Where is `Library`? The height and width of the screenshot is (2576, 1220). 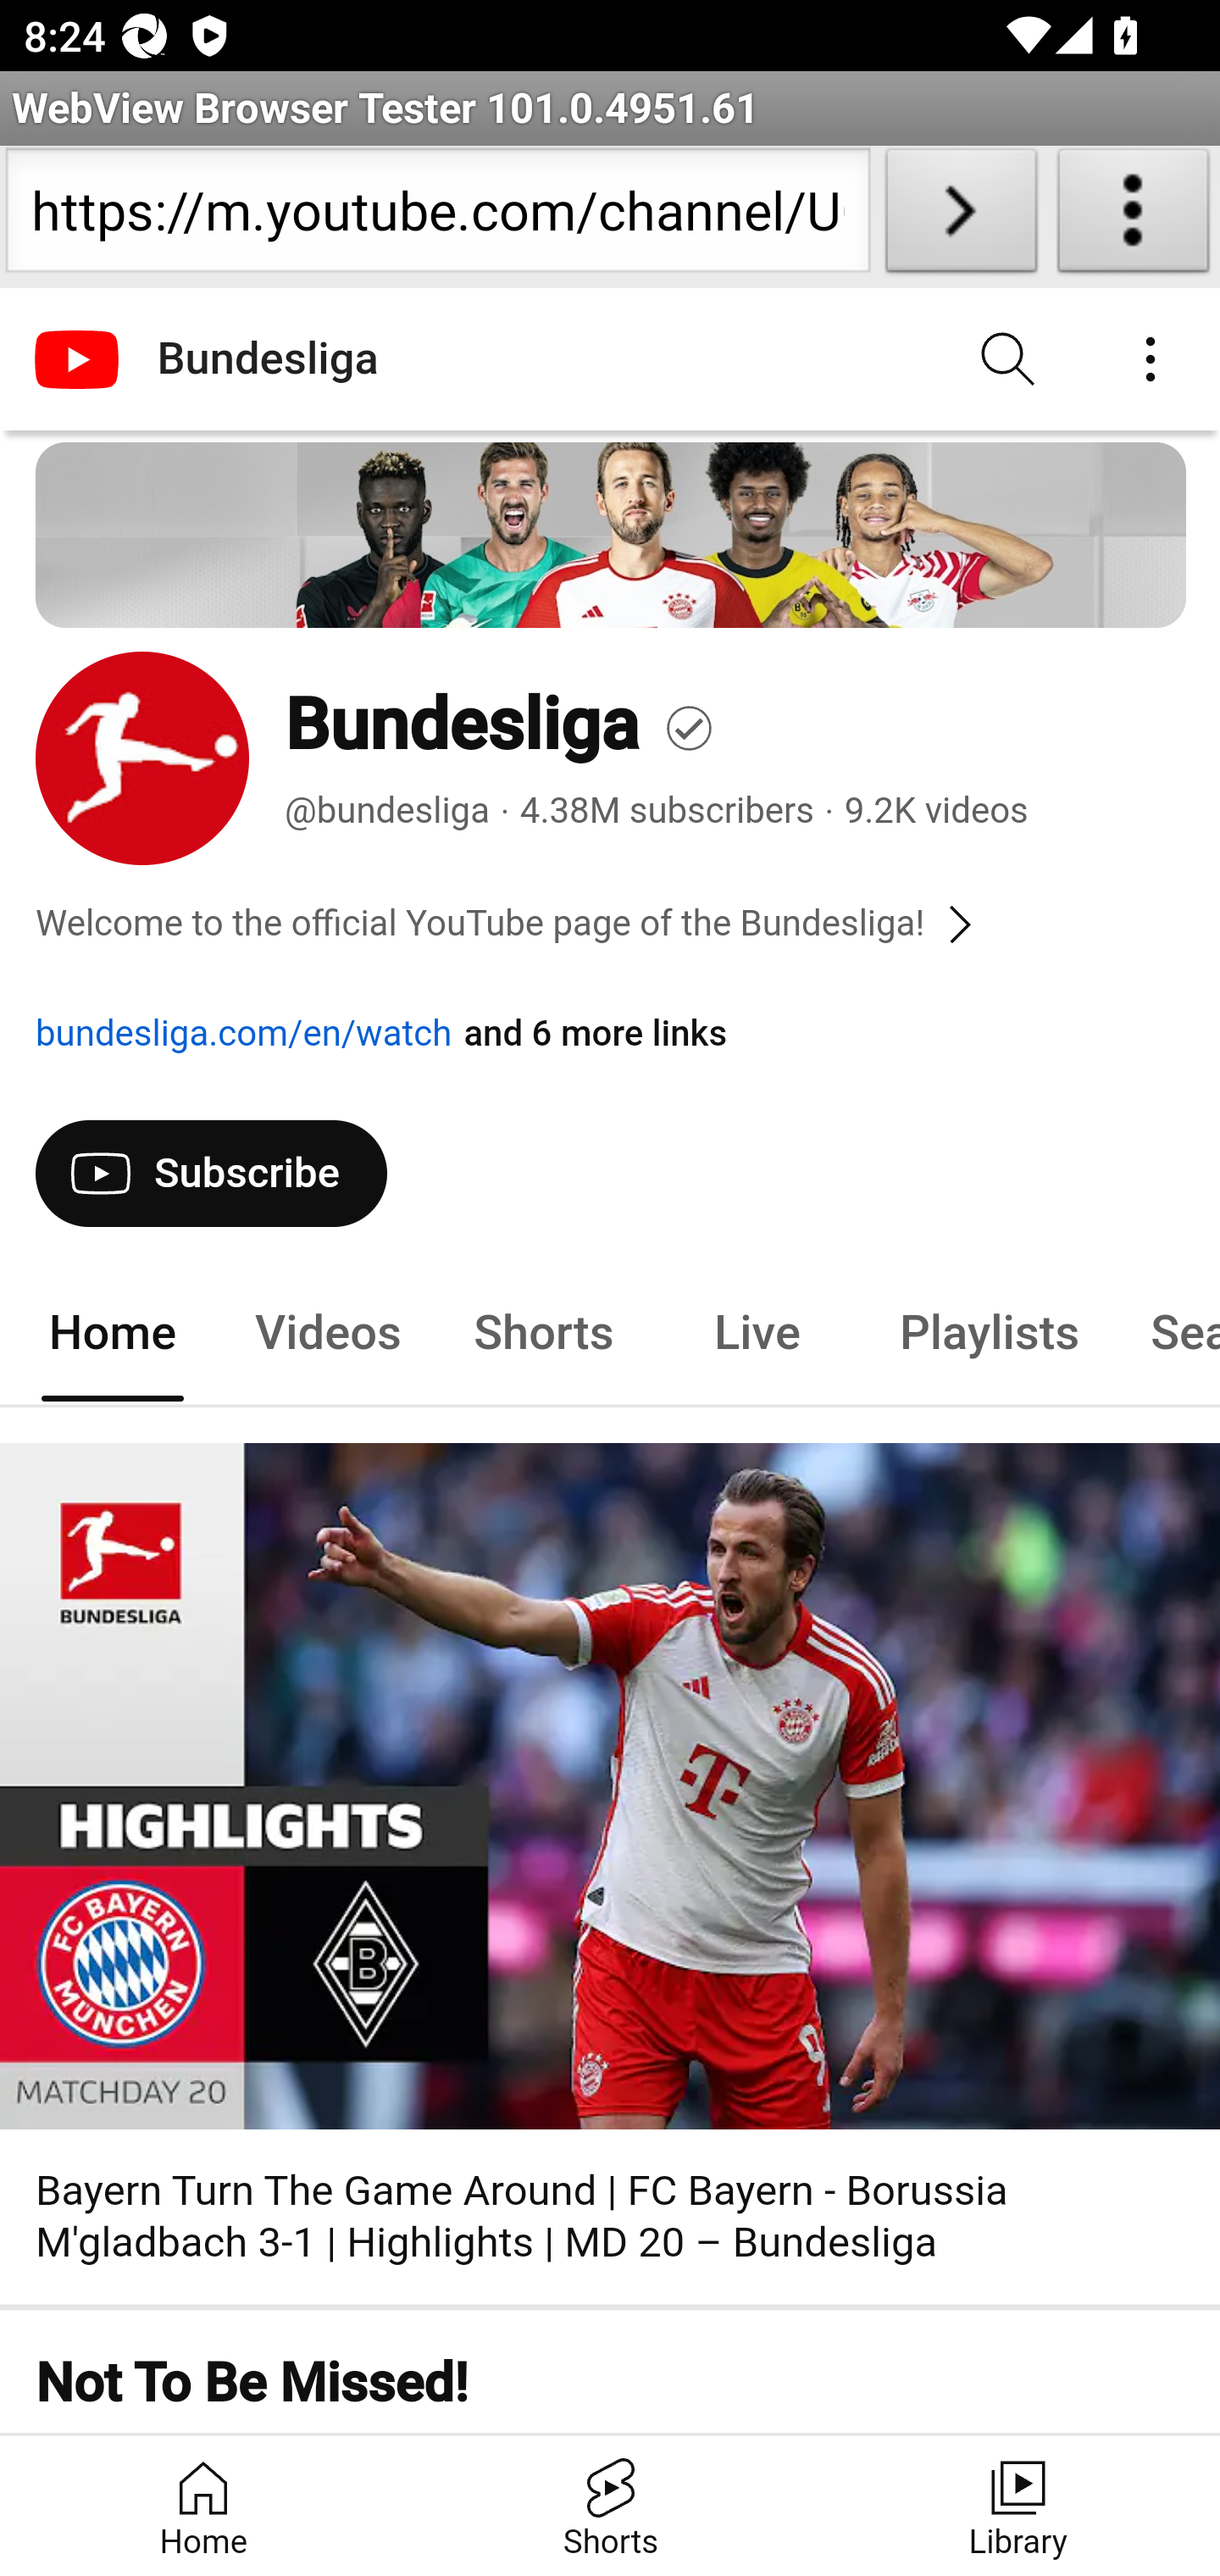
Library is located at coordinates (1017, 2505).